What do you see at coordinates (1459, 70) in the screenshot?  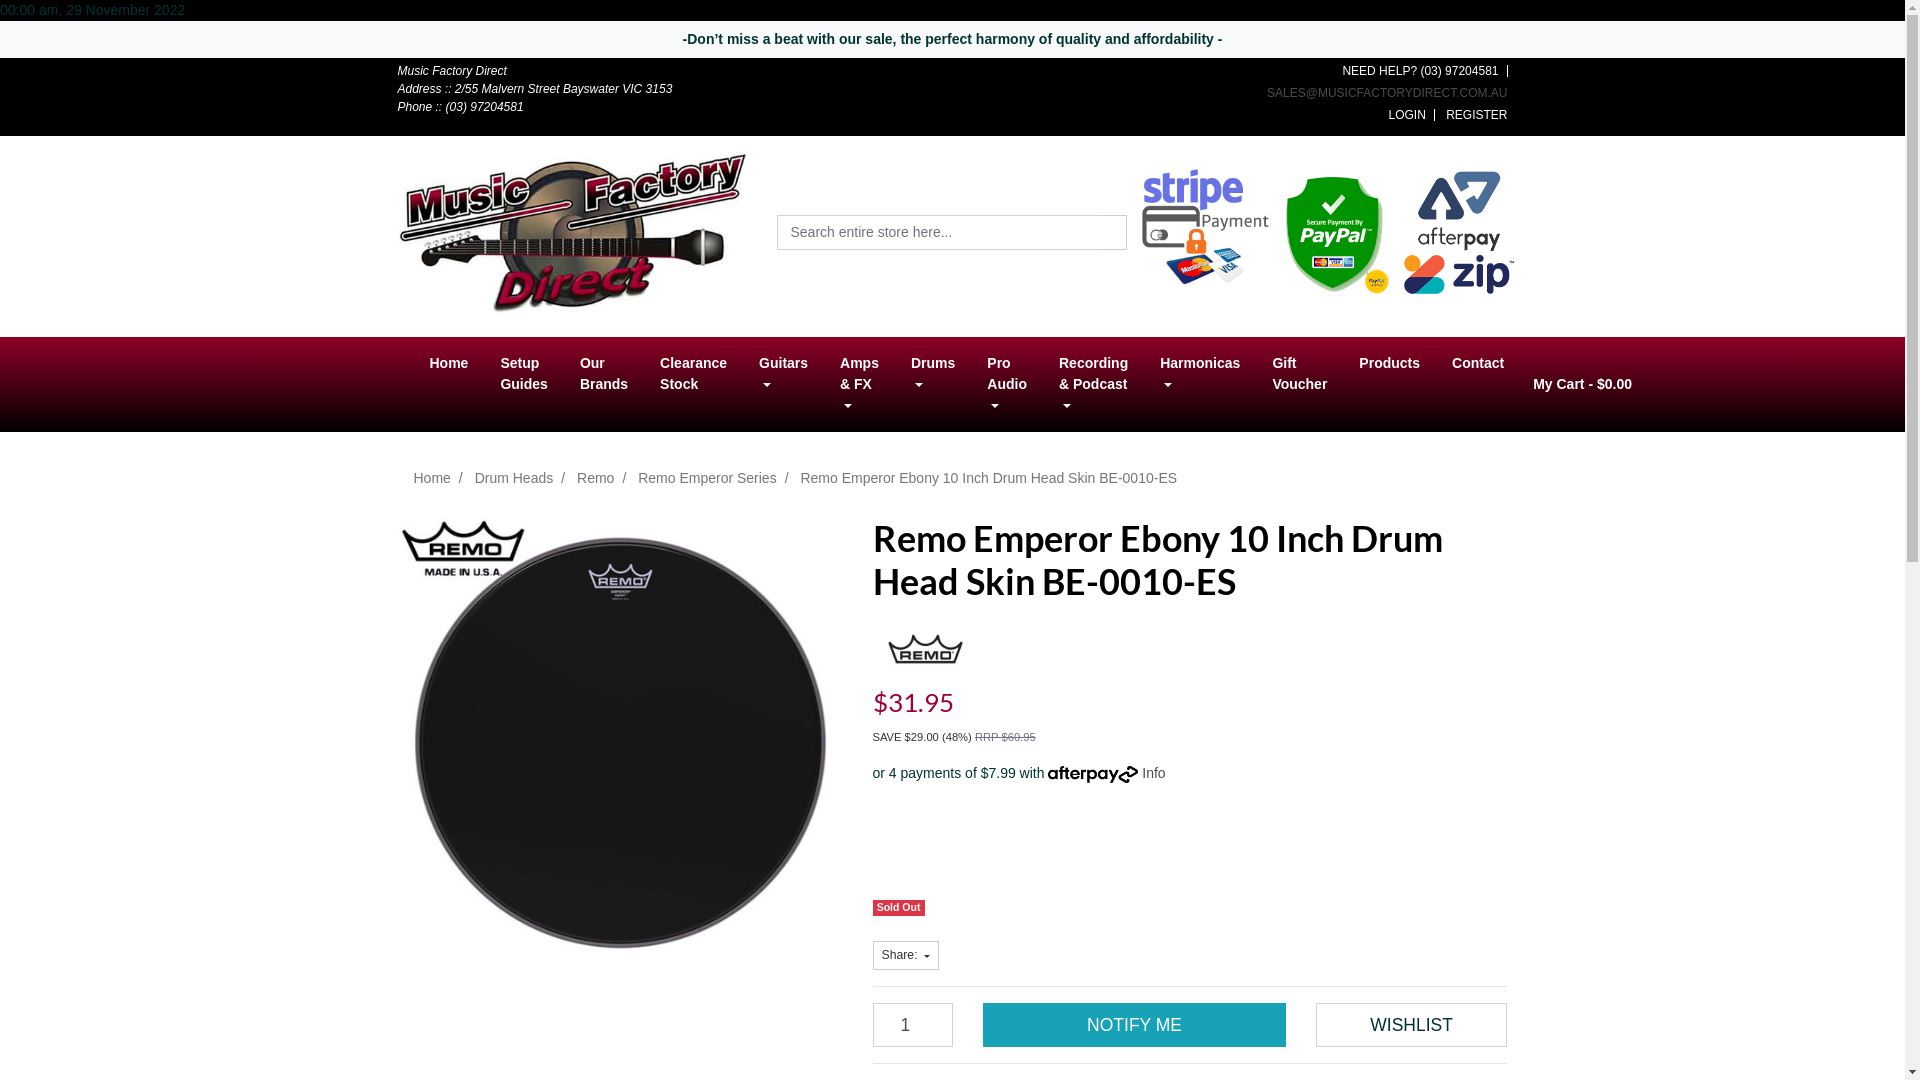 I see `(03) 97204581` at bounding box center [1459, 70].